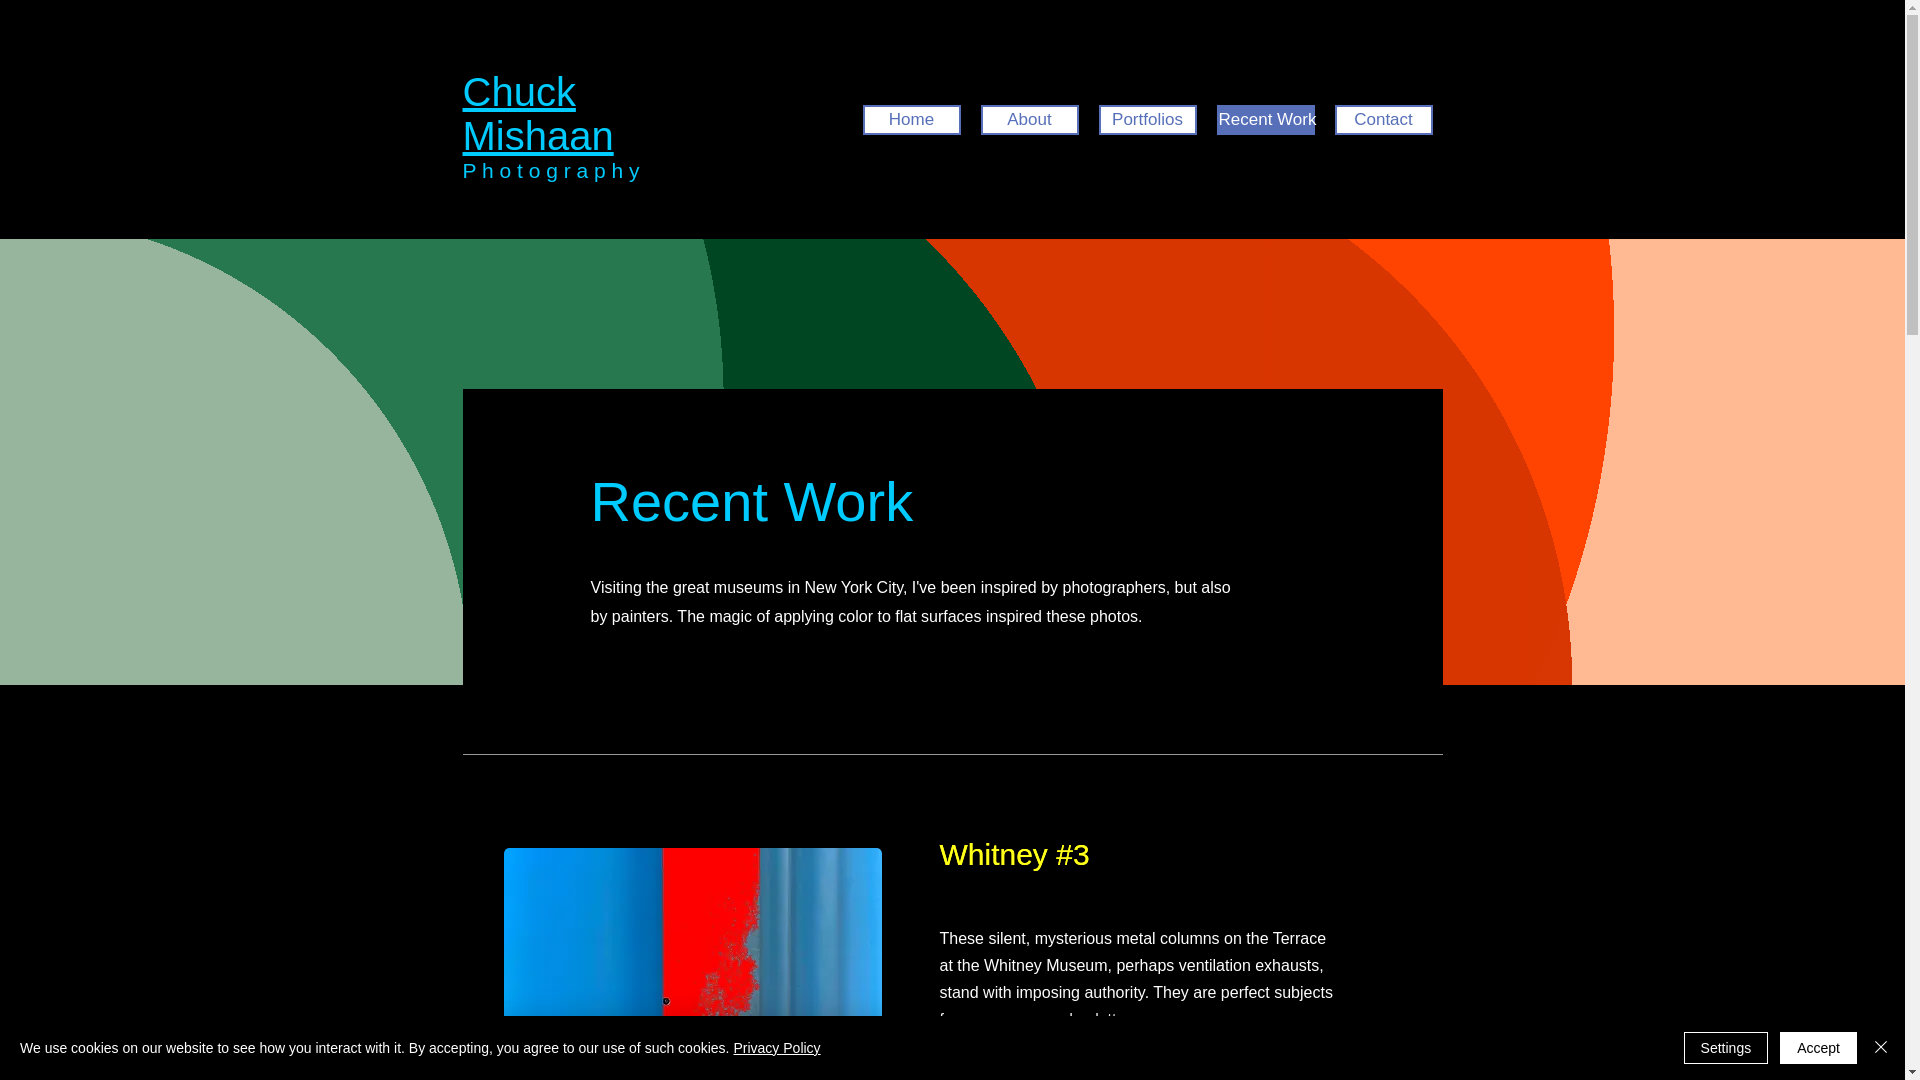 This screenshot has height=1080, width=1920. Describe the element at coordinates (1264, 120) in the screenshot. I see `Recent Work` at that location.